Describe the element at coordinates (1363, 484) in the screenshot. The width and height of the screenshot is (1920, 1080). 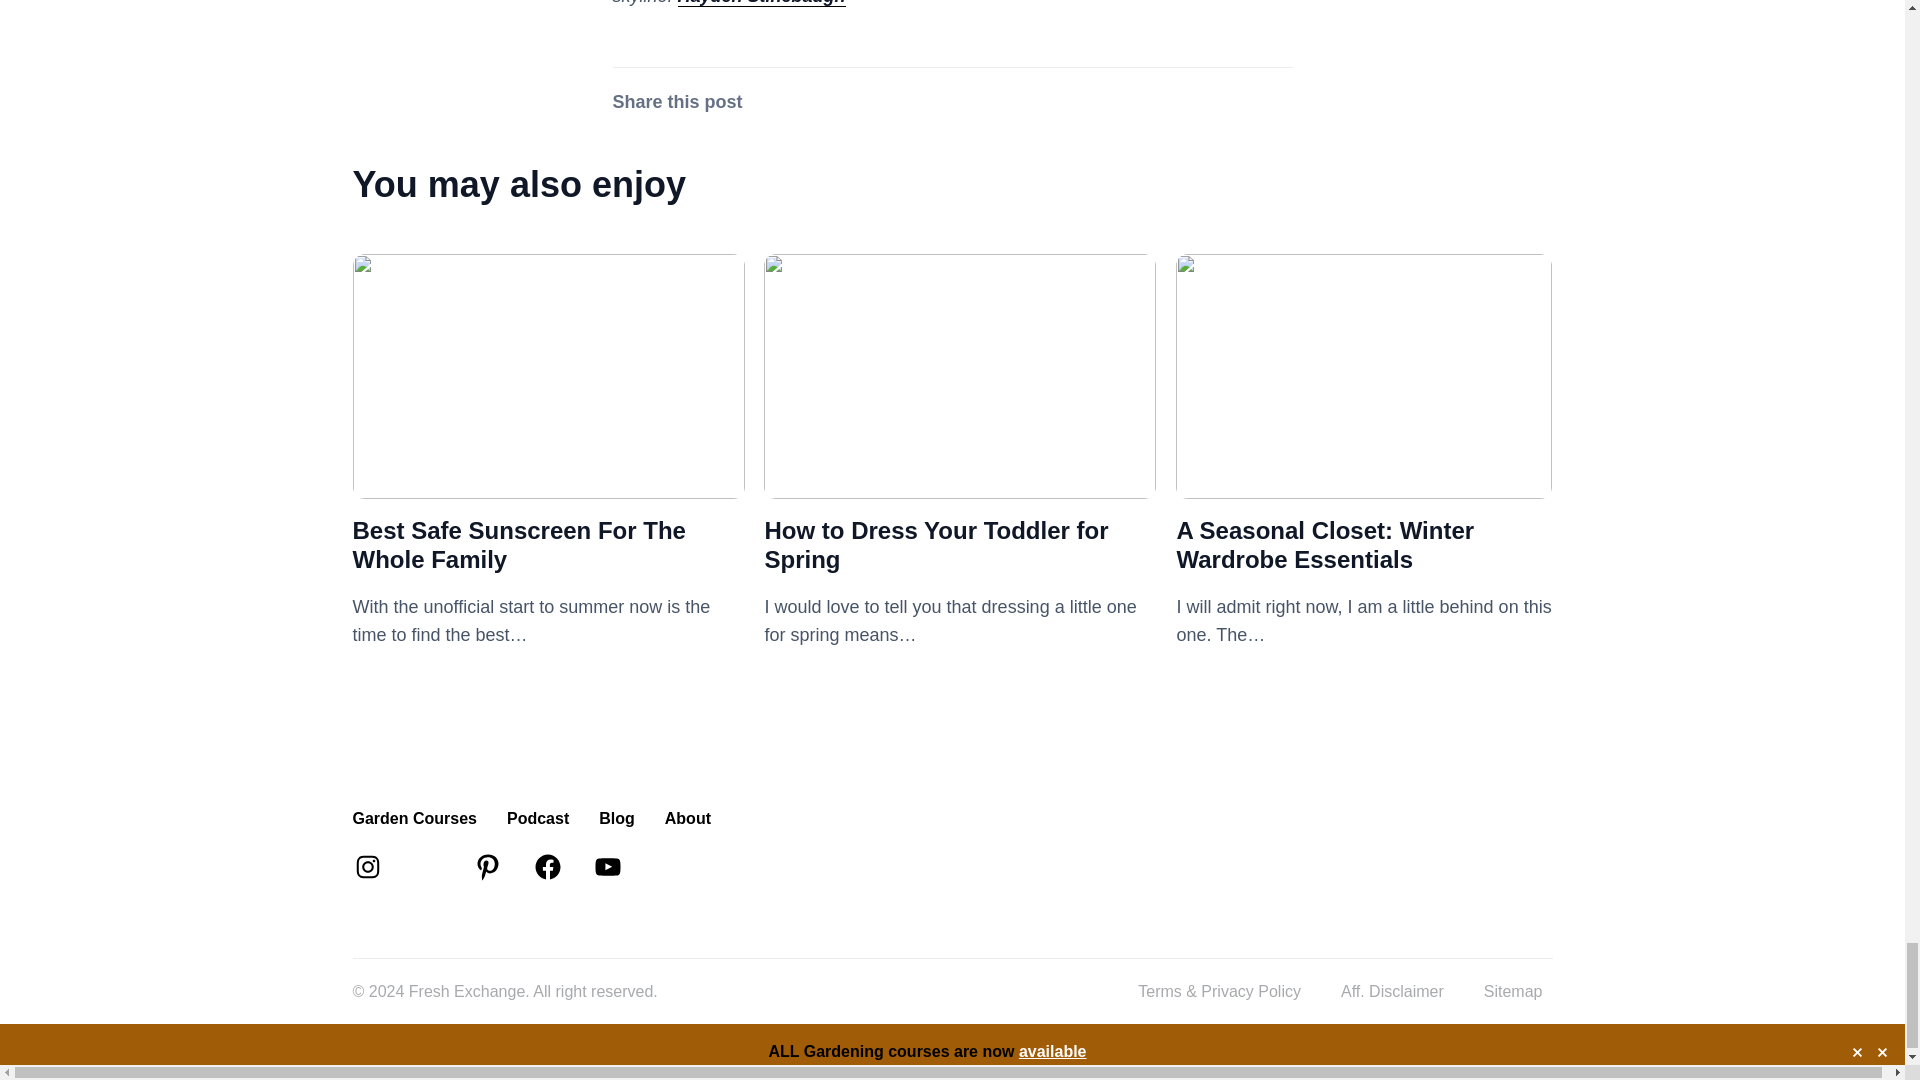
I see `A Seasonal Closet: Winter Wardrobe Essentials` at that location.